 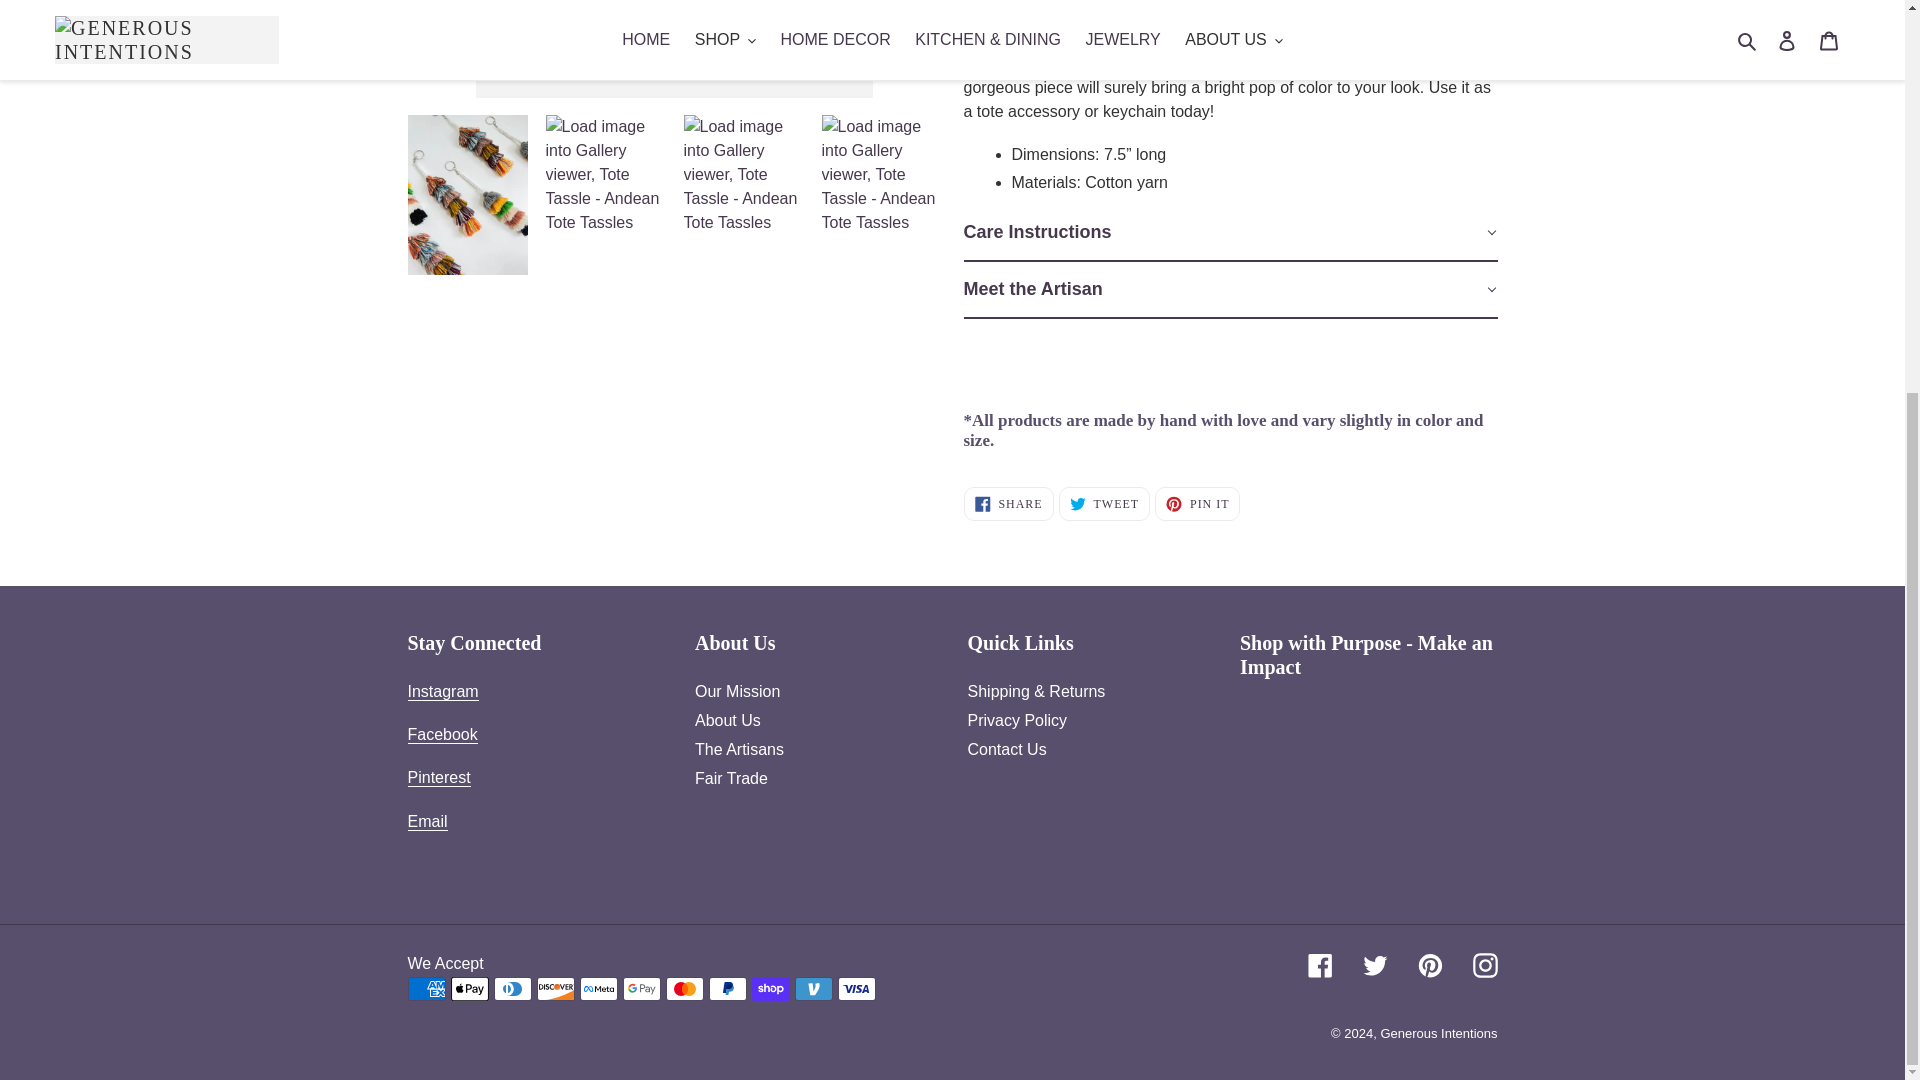 What do you see at coordinates (468, 989) in the screenshot?
I see `Apple Pay` at bounding box center [468, 989].